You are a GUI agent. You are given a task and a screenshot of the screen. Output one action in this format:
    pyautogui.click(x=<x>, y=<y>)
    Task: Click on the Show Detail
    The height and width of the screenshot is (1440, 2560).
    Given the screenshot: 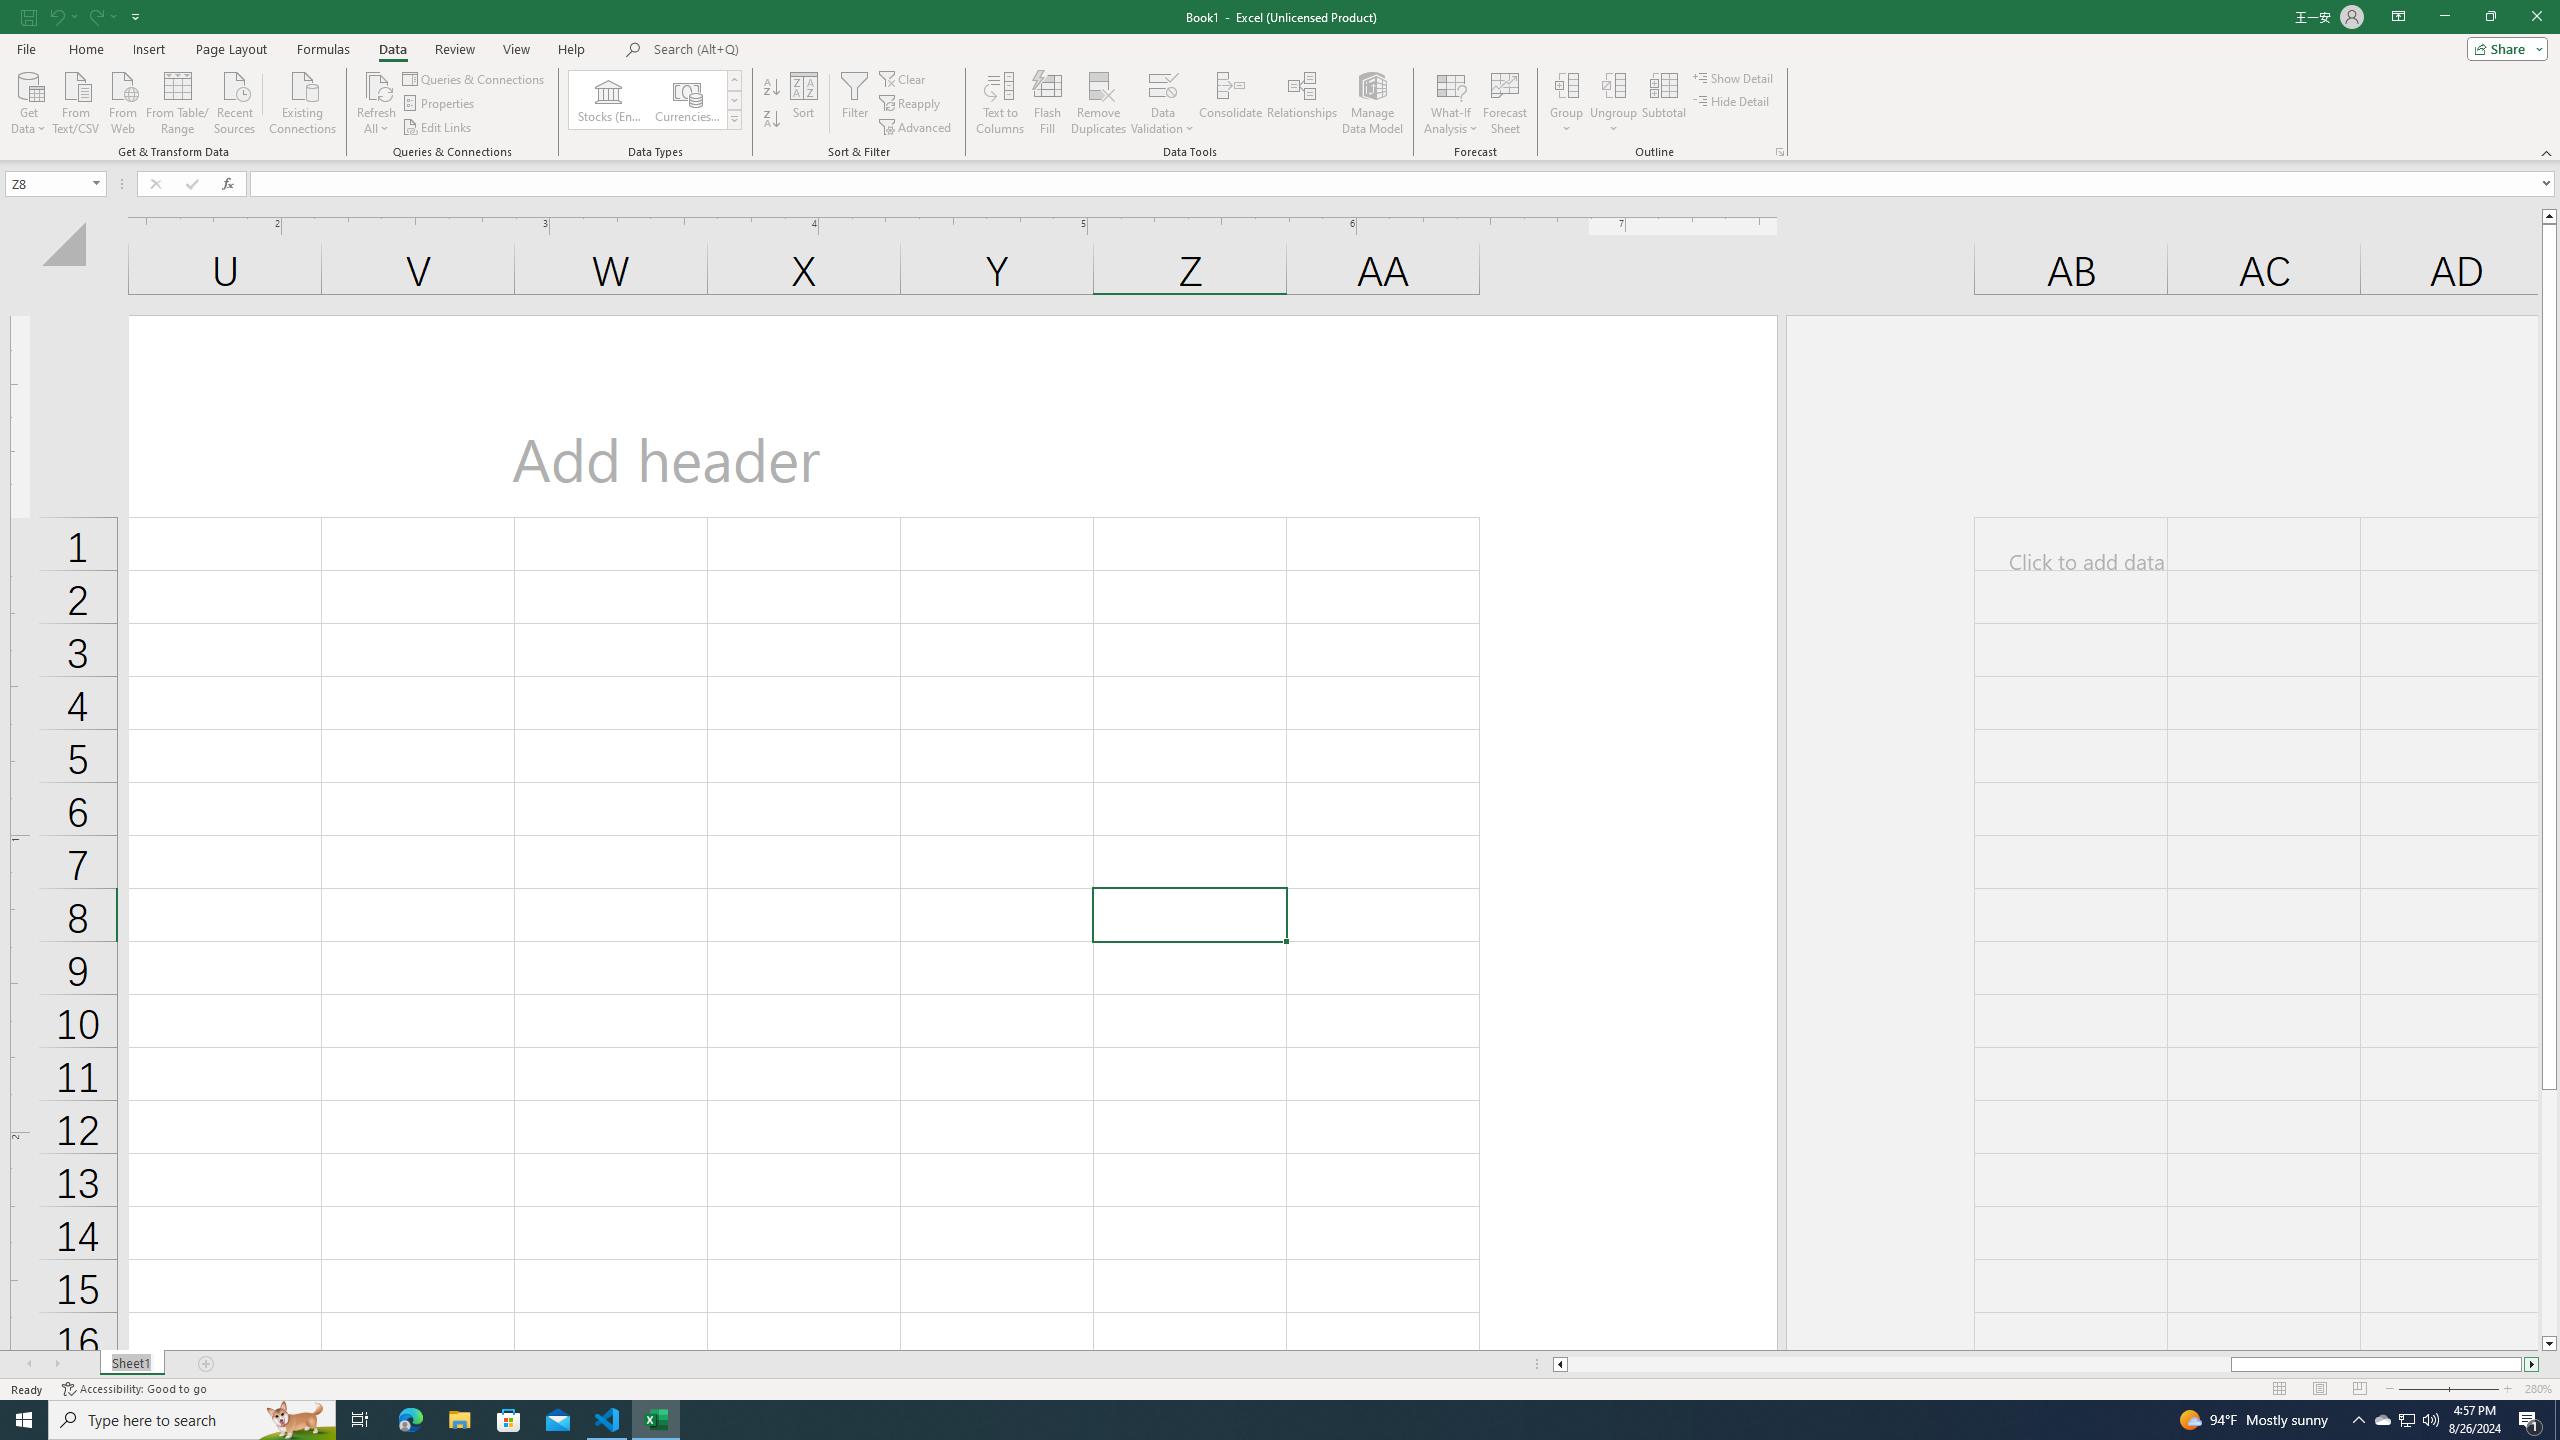 What is the action you would take?
    pyautogui.click(x=1734, y=78)
    